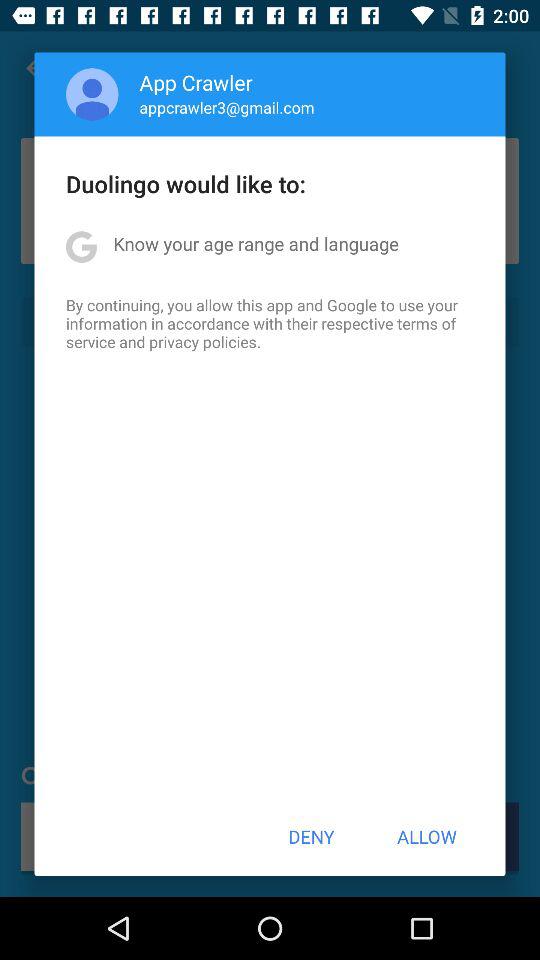  I want to click on launch the item above the by continuing you, so click(256, 244).